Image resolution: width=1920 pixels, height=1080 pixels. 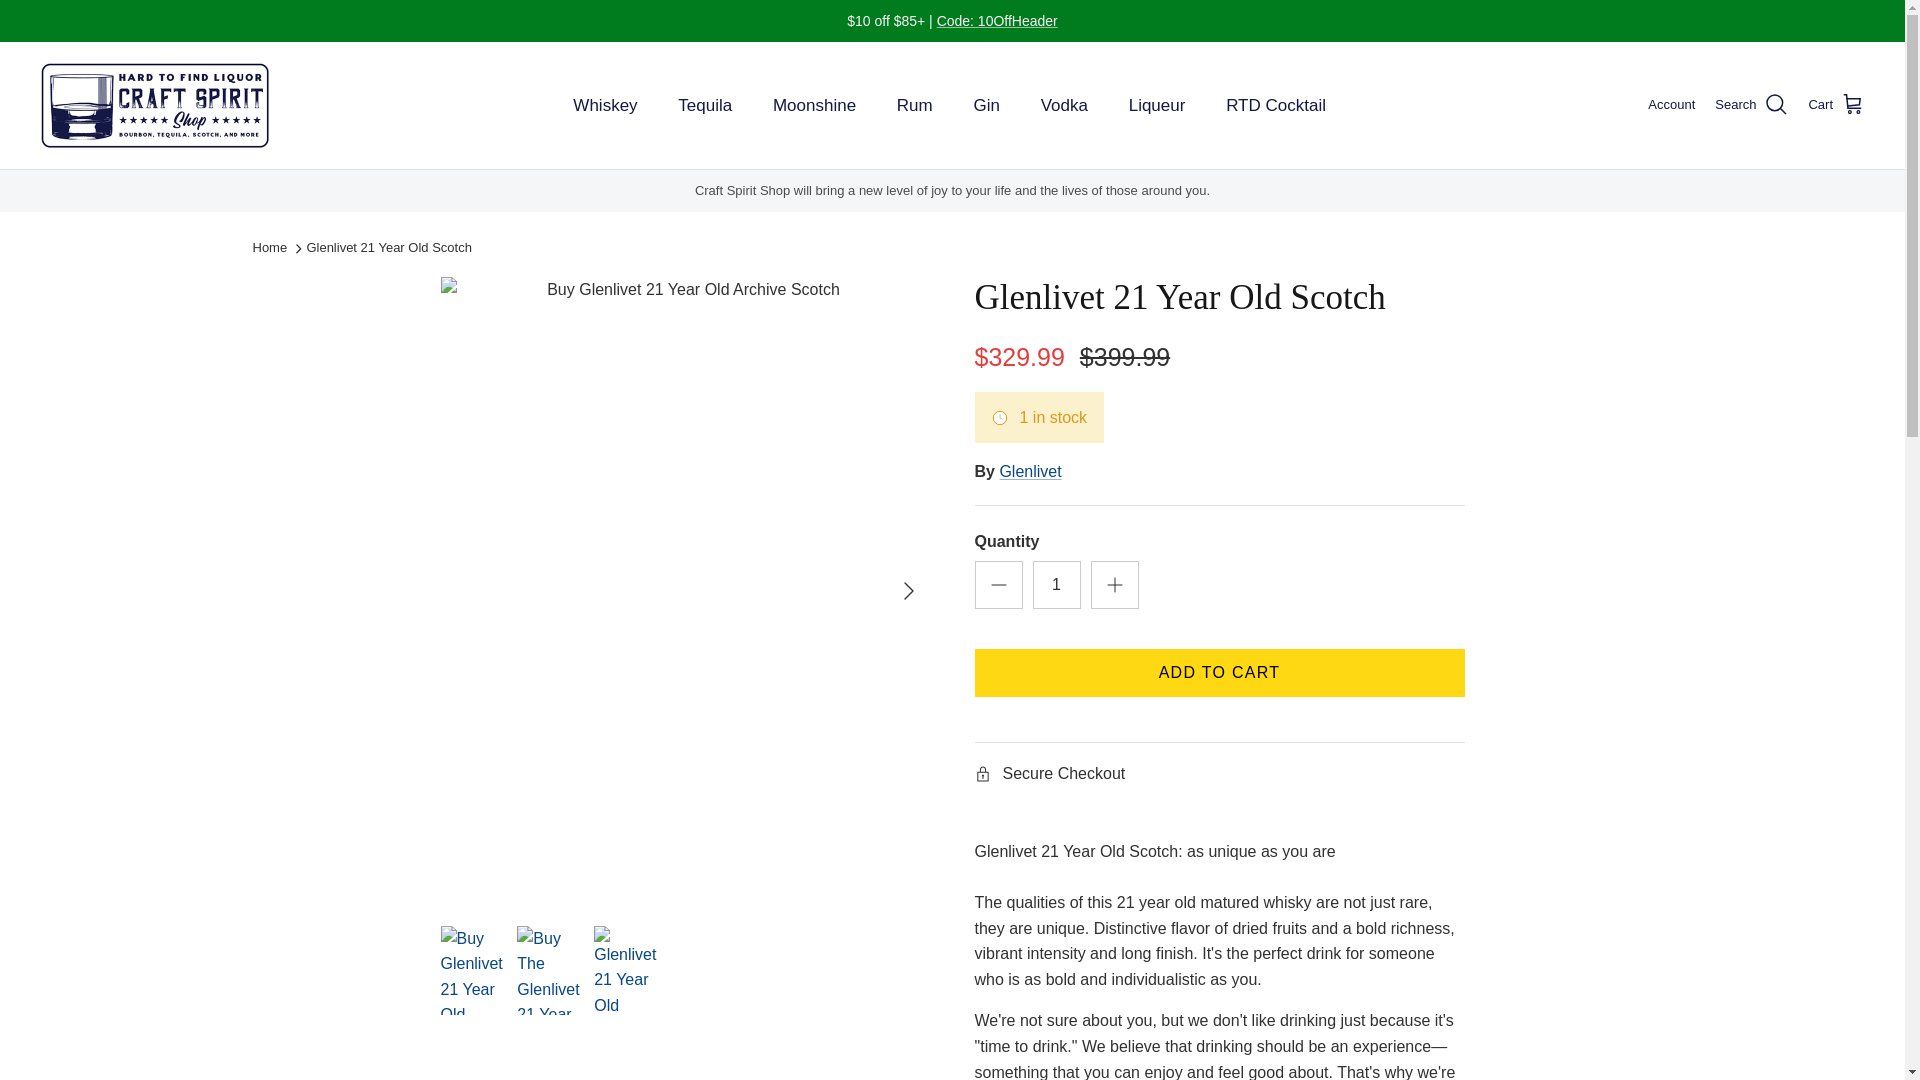 What do you see at coordinates (1671, 105) in the screenshot?
I see `Account` at bounding box center [1671, 105].